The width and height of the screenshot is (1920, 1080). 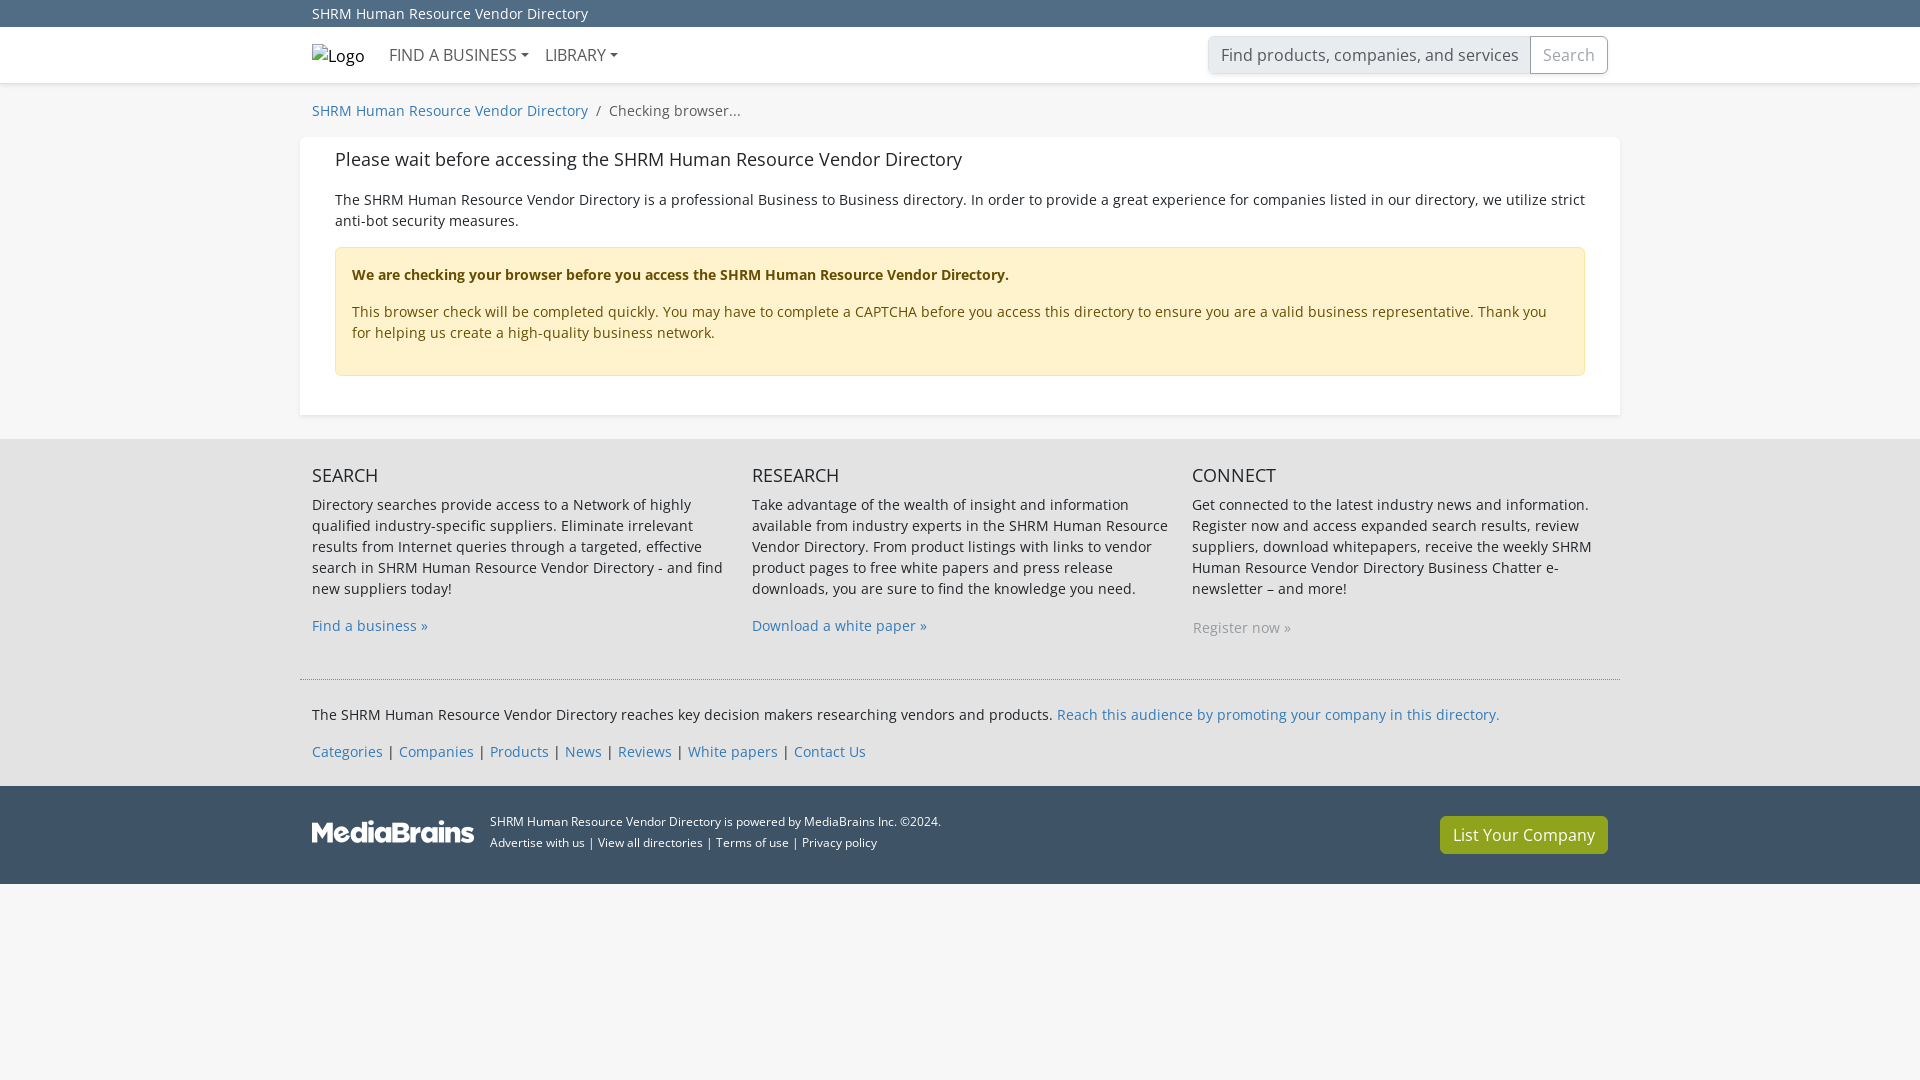 What do you see at coordinates (1569, 54) in the screenshot?
I see `Search` at bounding box center [1569, 54].